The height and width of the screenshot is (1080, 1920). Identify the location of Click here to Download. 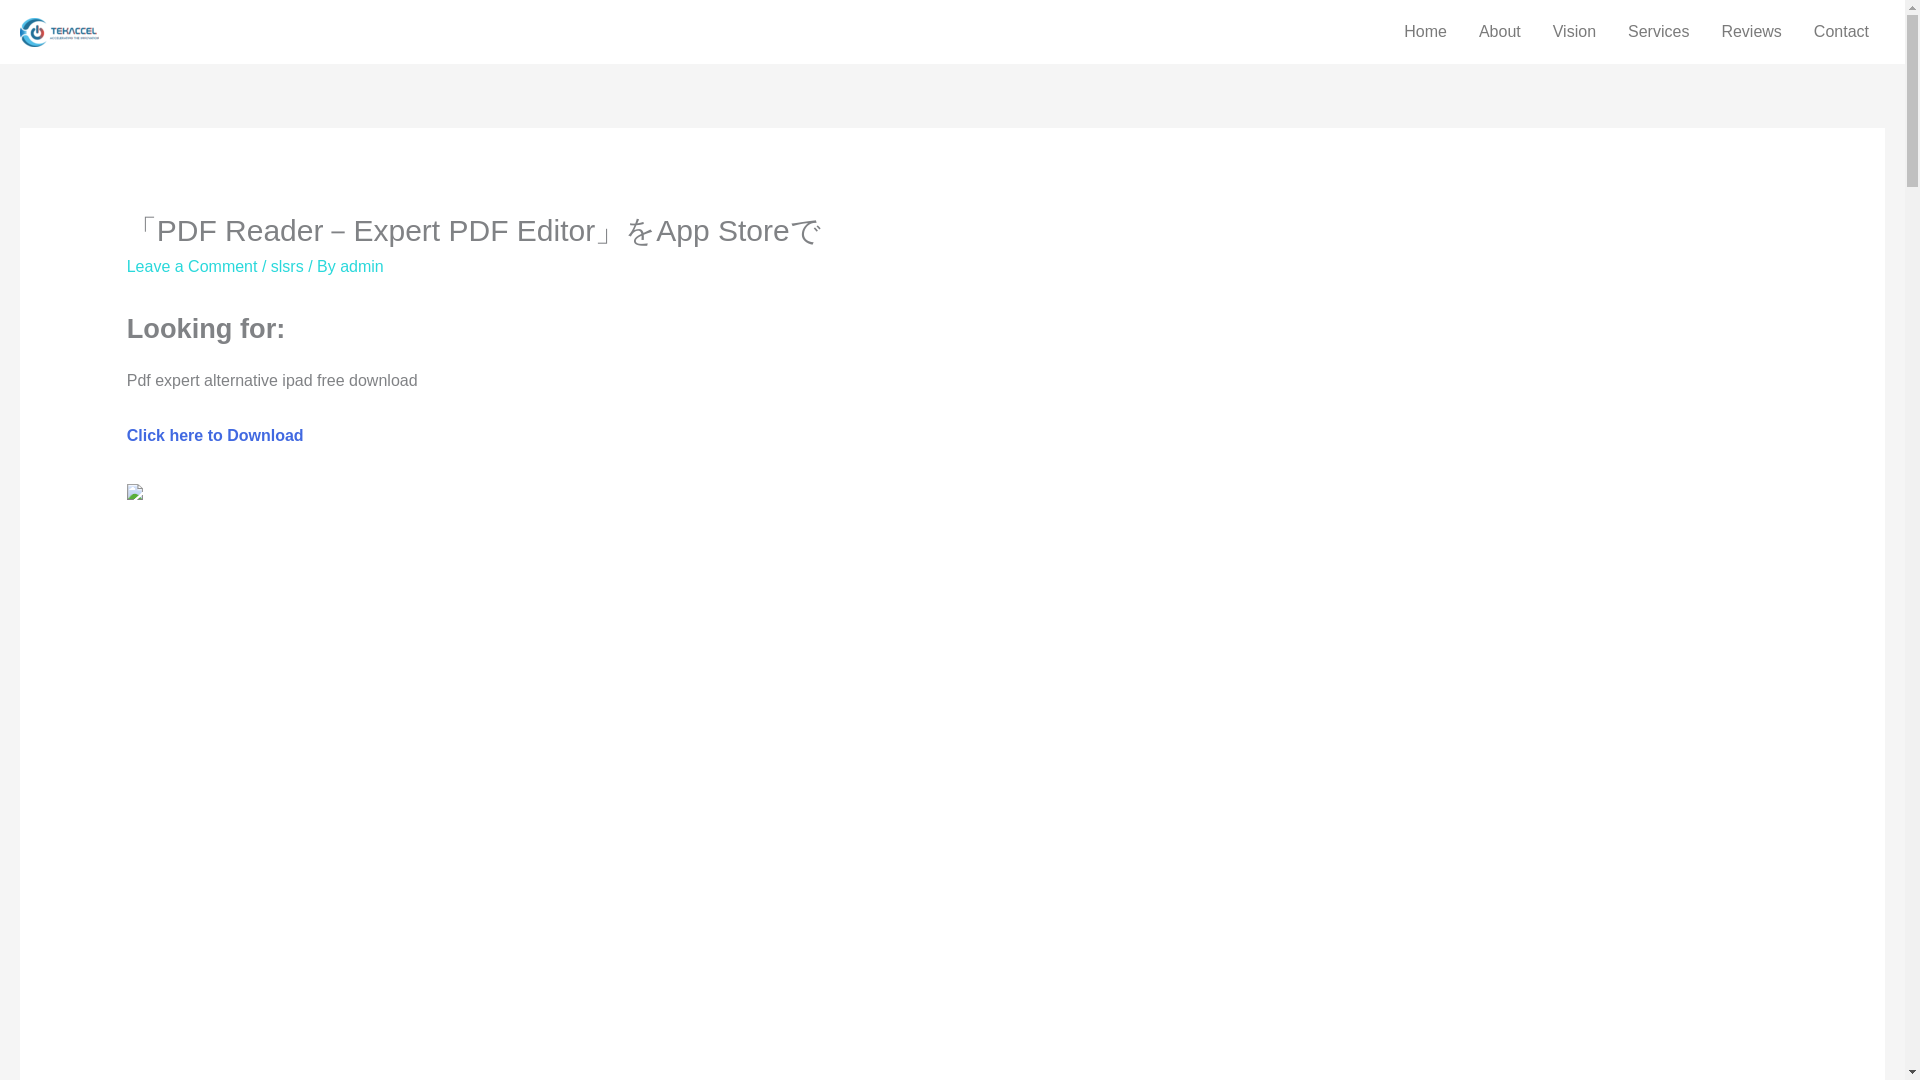
(214, 434).